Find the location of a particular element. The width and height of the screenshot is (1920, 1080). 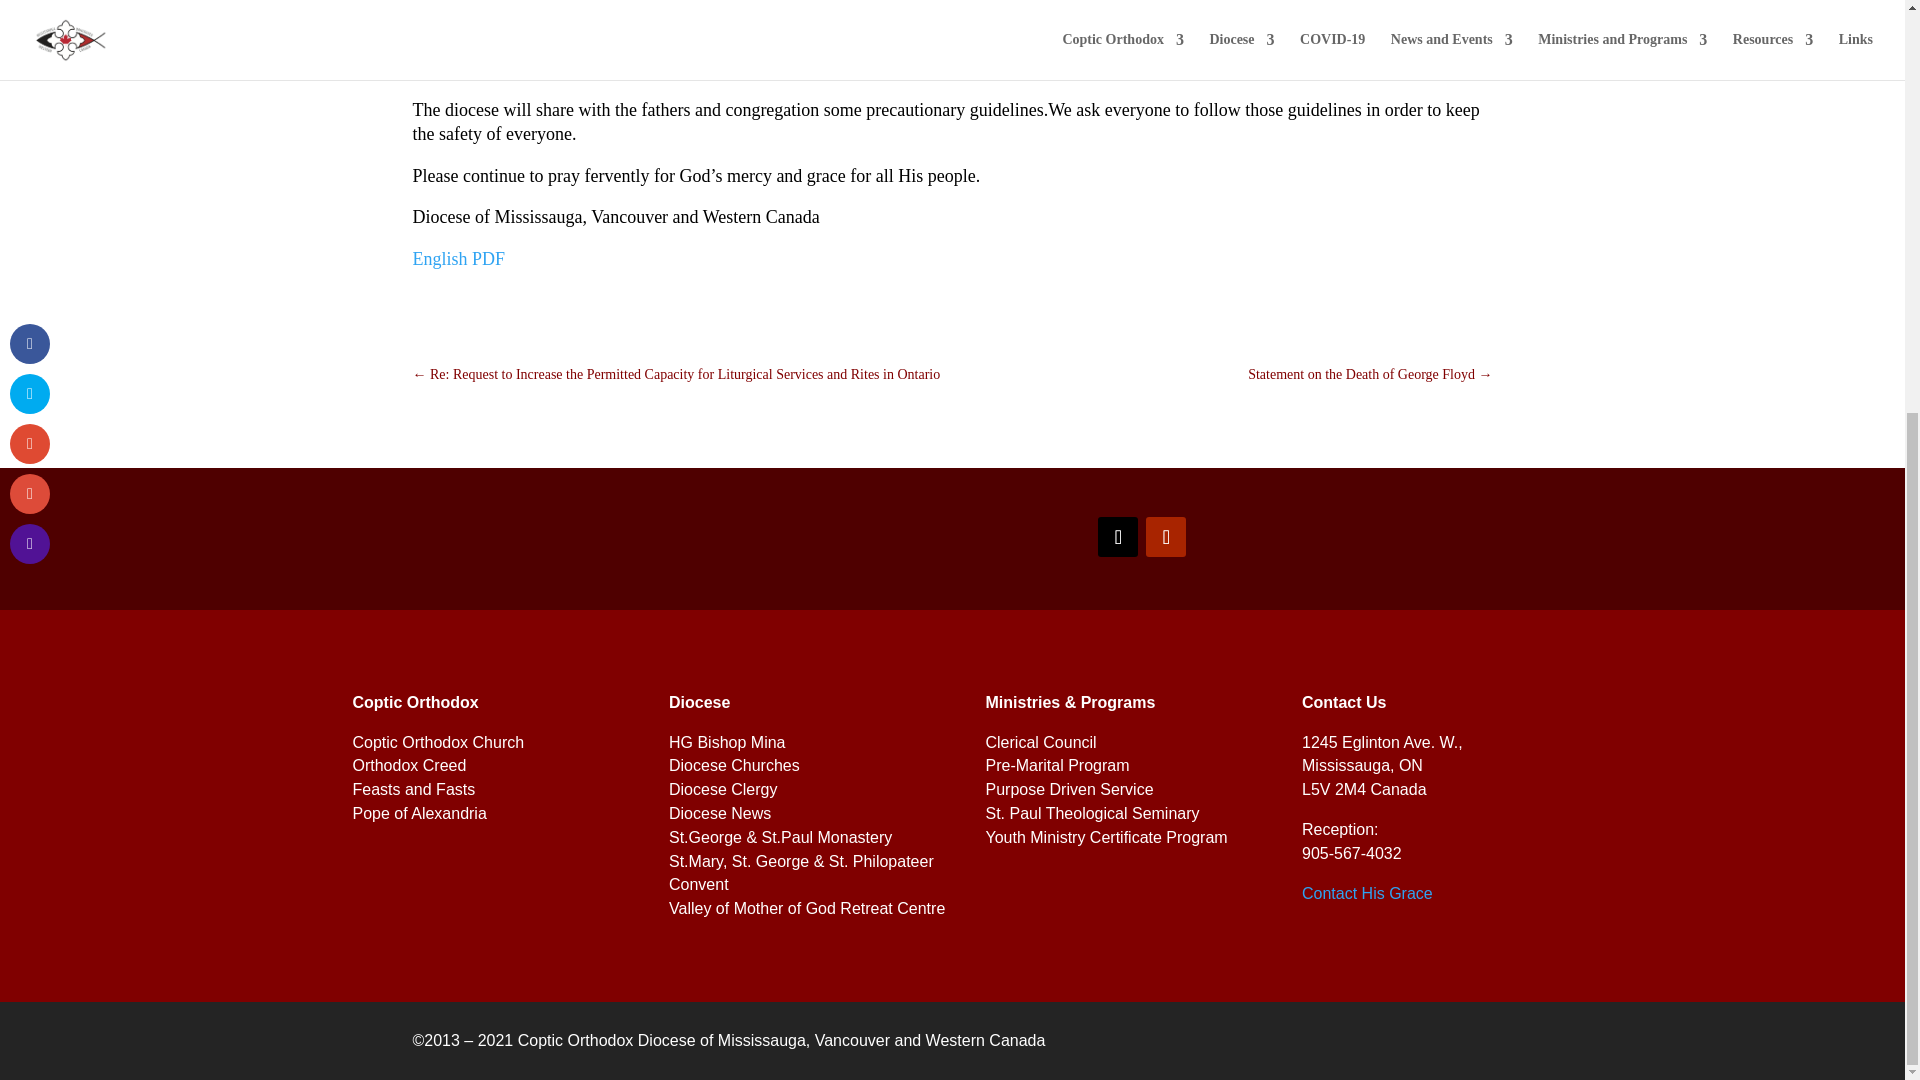

Follow on Youtube is located at coordinates (1166, 537).